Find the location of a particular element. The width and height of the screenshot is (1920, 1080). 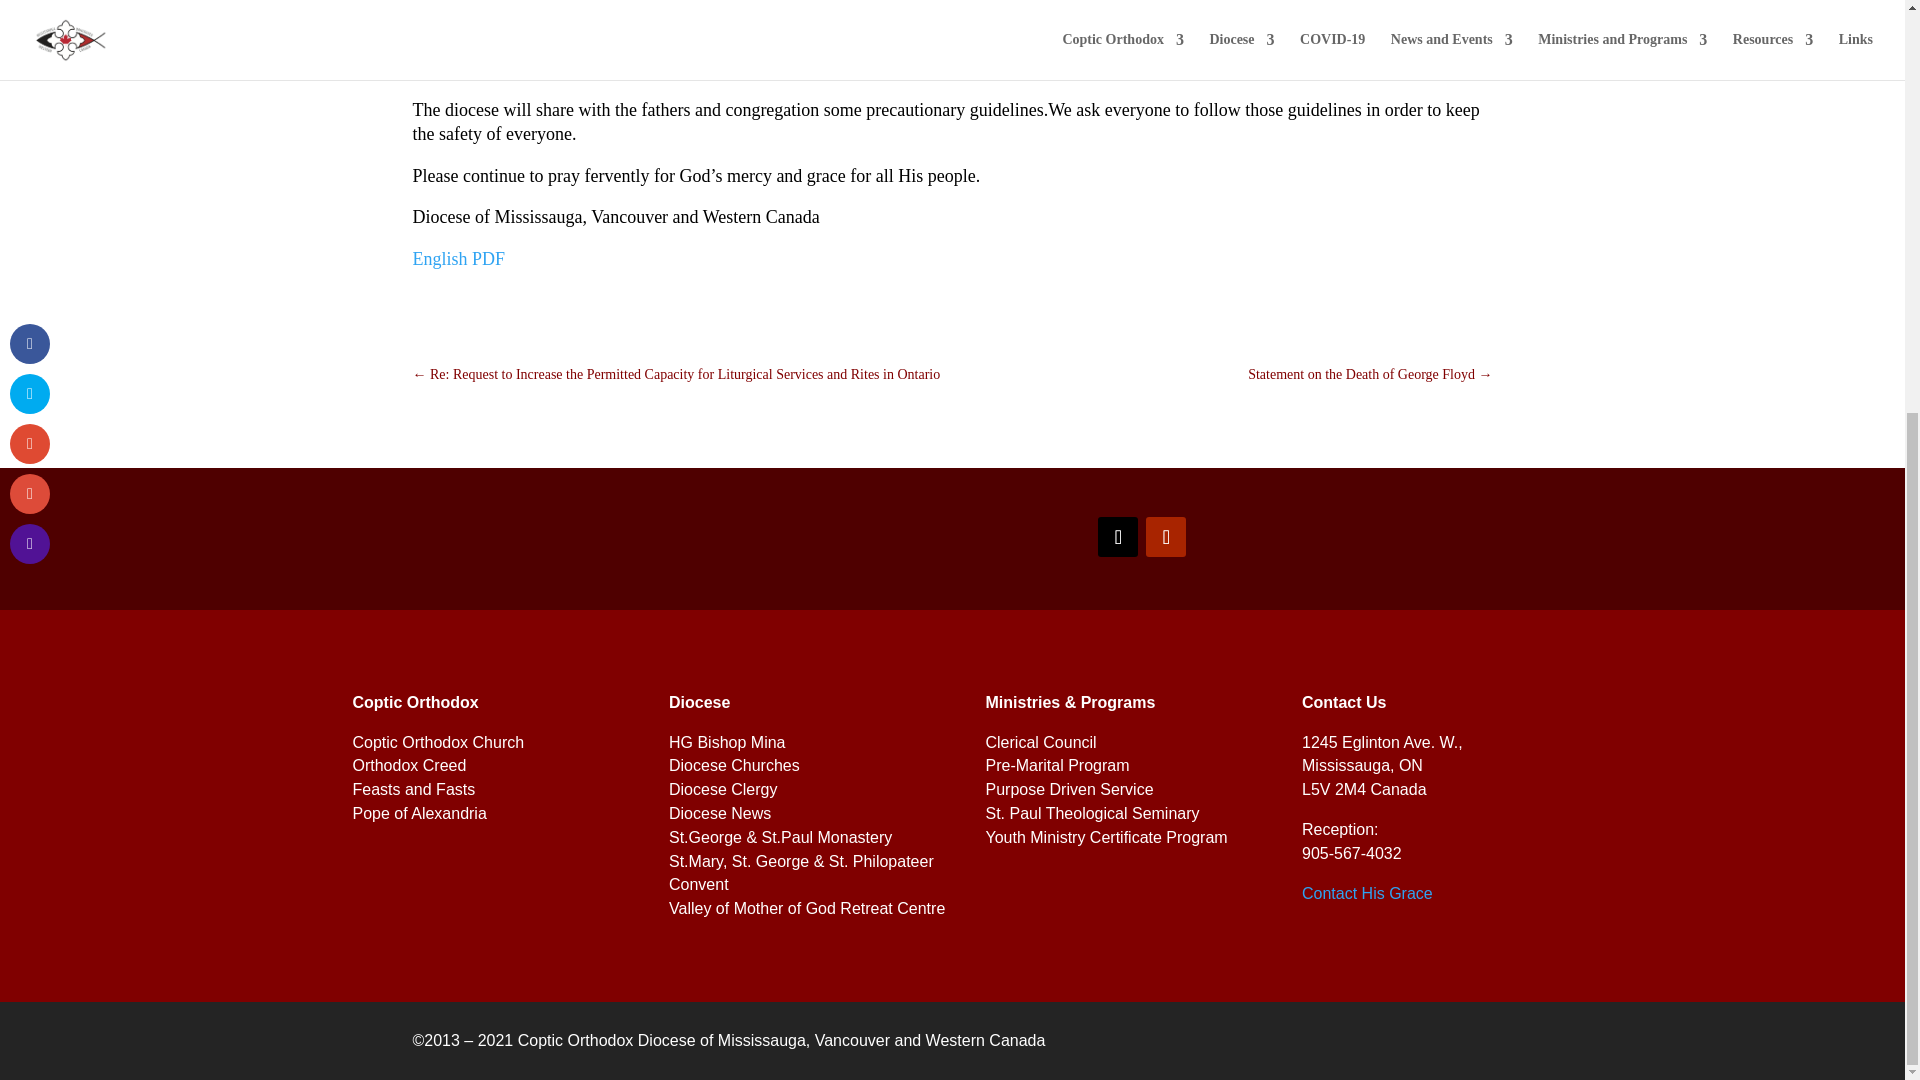

Follow on Youtube is located at coordinates (1166, 537).